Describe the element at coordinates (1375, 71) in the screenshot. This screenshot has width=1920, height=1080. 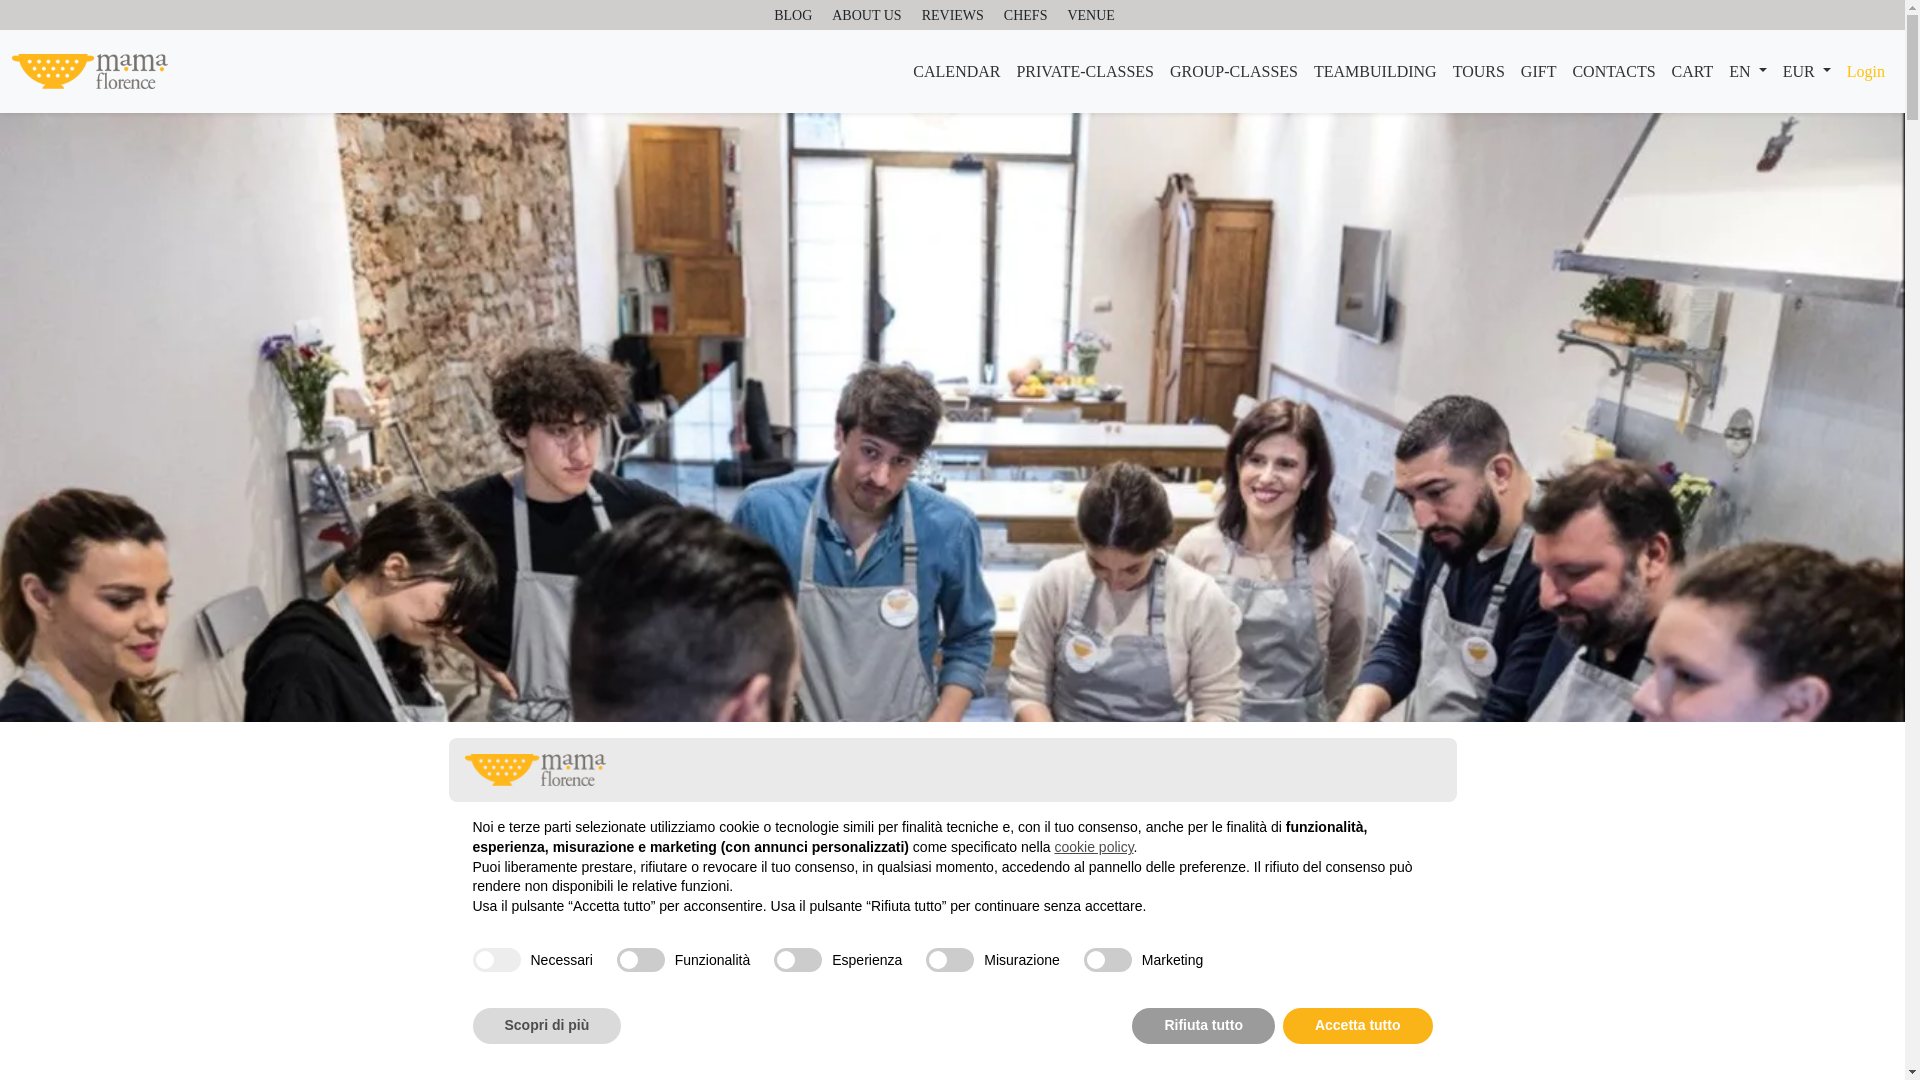
I see `TEAMBUILDING` at that location.